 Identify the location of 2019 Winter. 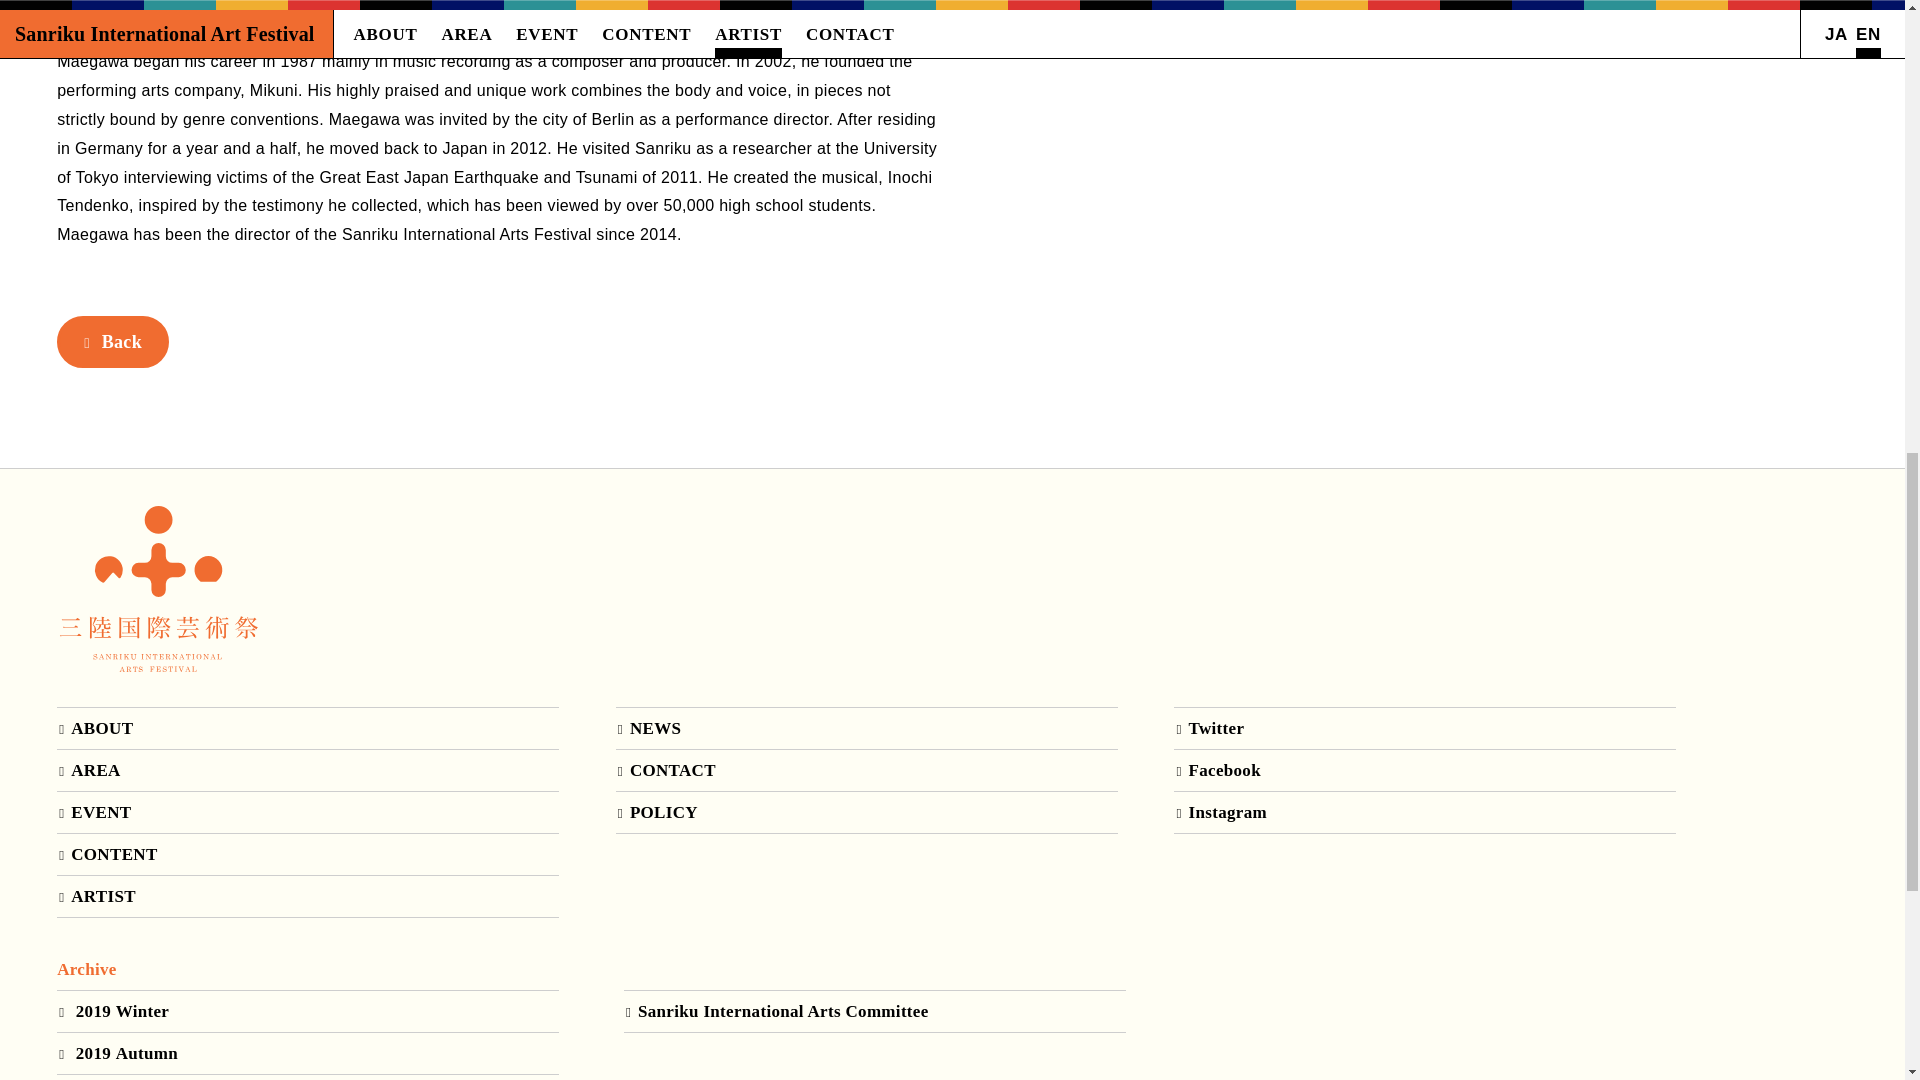
(308, 1012).